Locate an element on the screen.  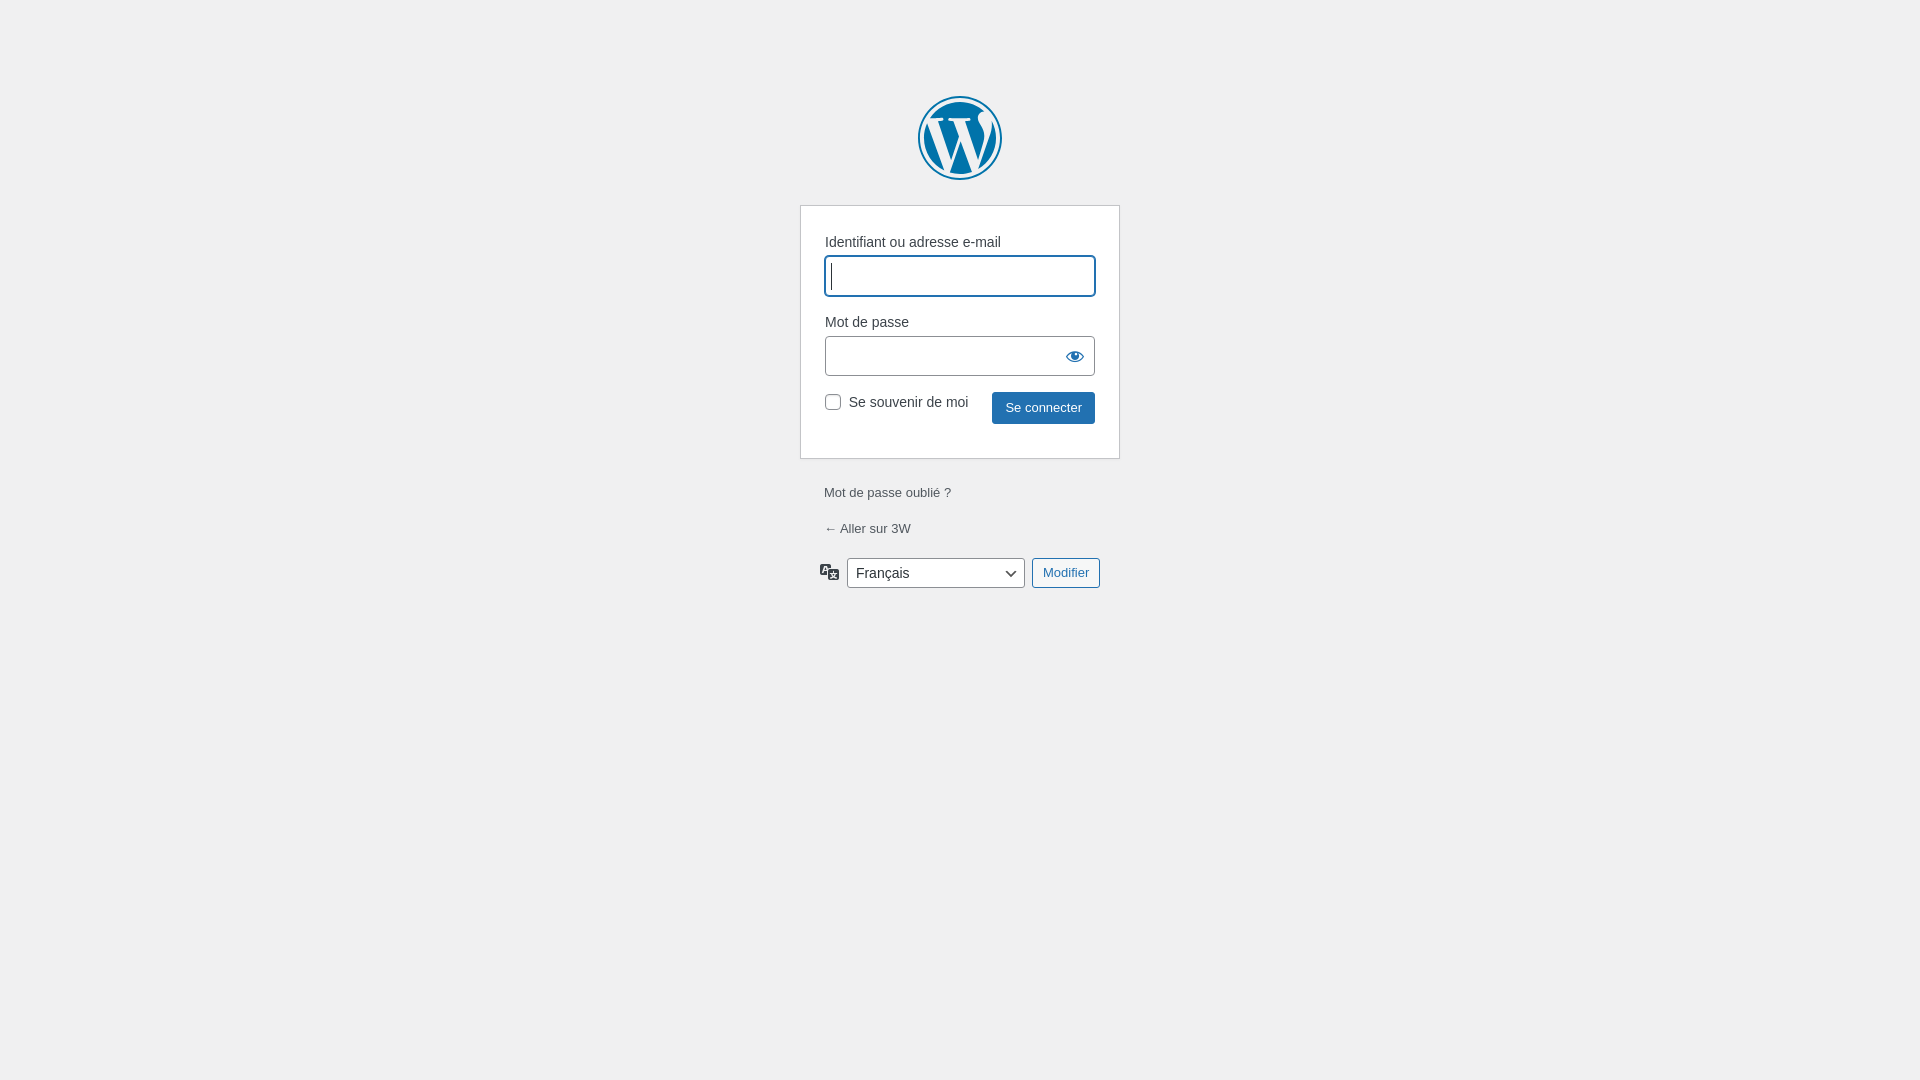
Modifier is located at coordinates (1066, 573).